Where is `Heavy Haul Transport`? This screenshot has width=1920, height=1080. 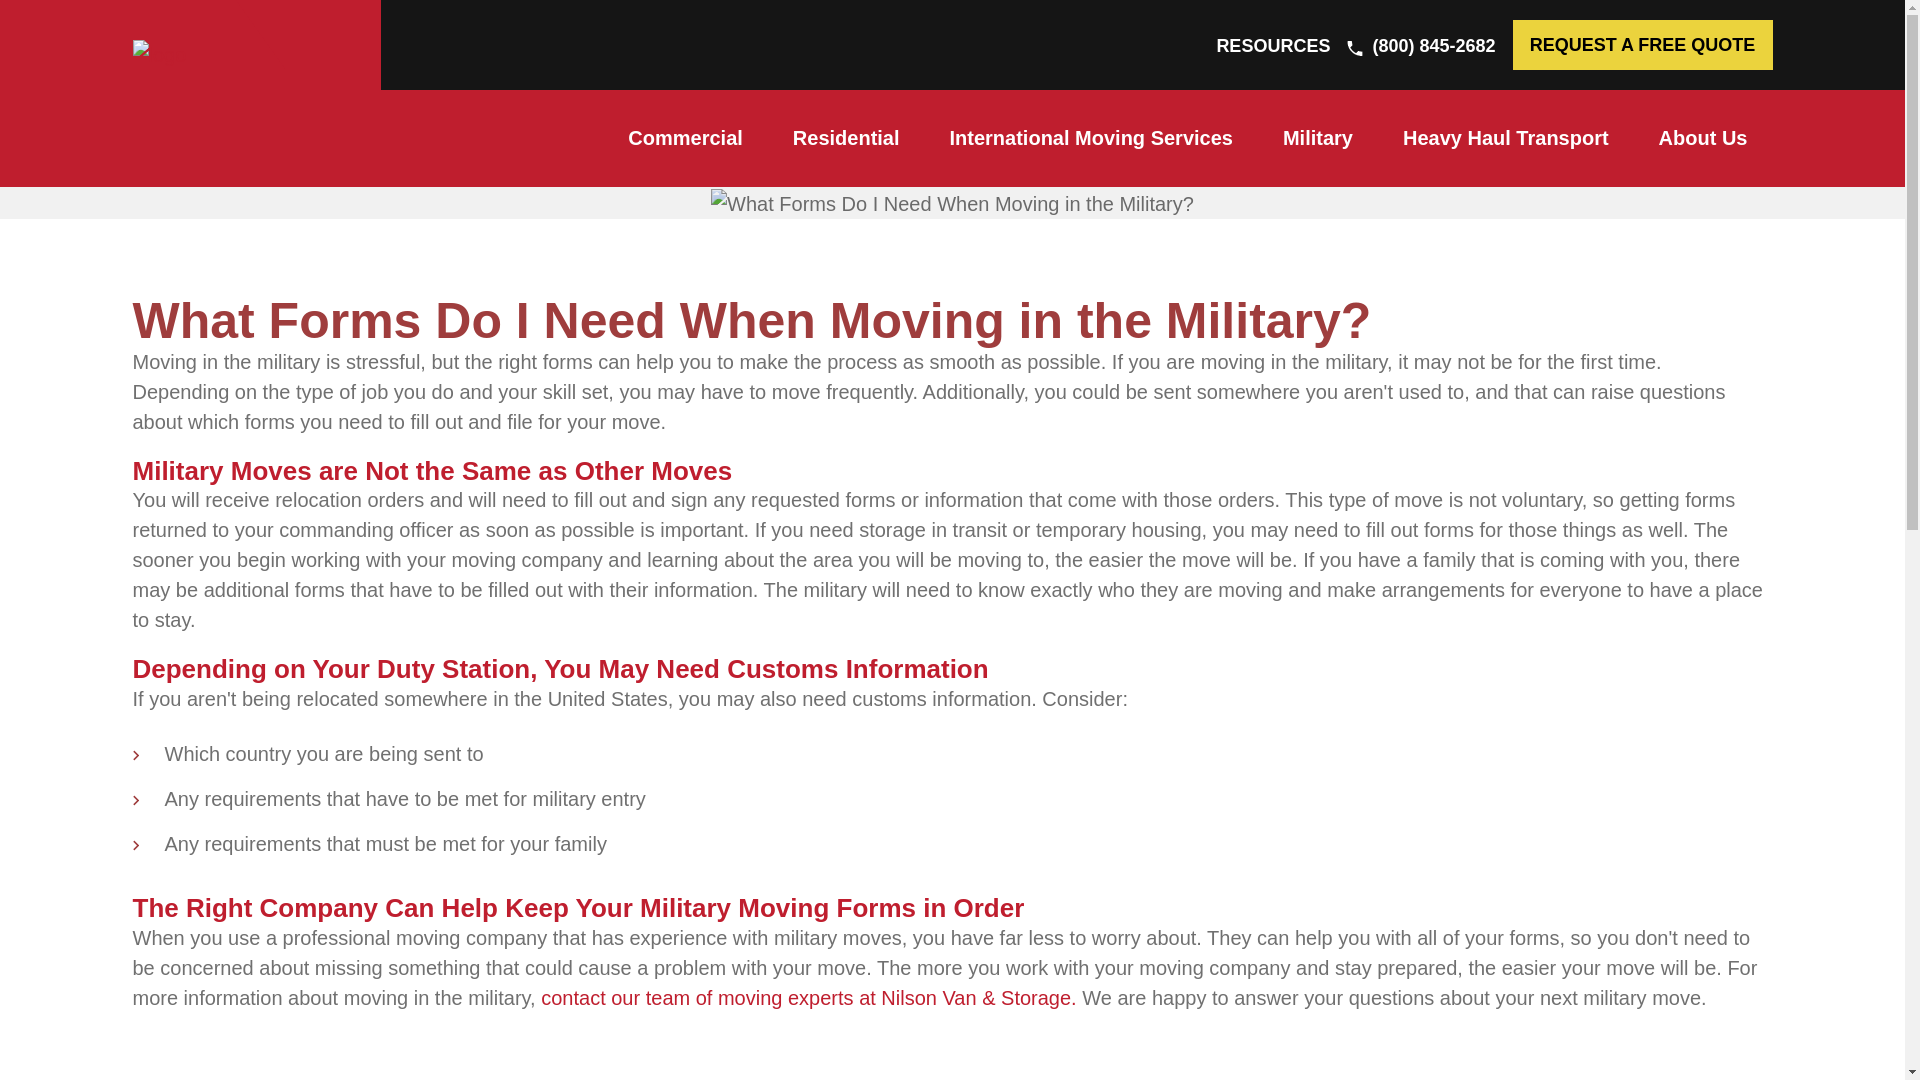
Heavy Haul Transport is located at coordinates (1506, 138).